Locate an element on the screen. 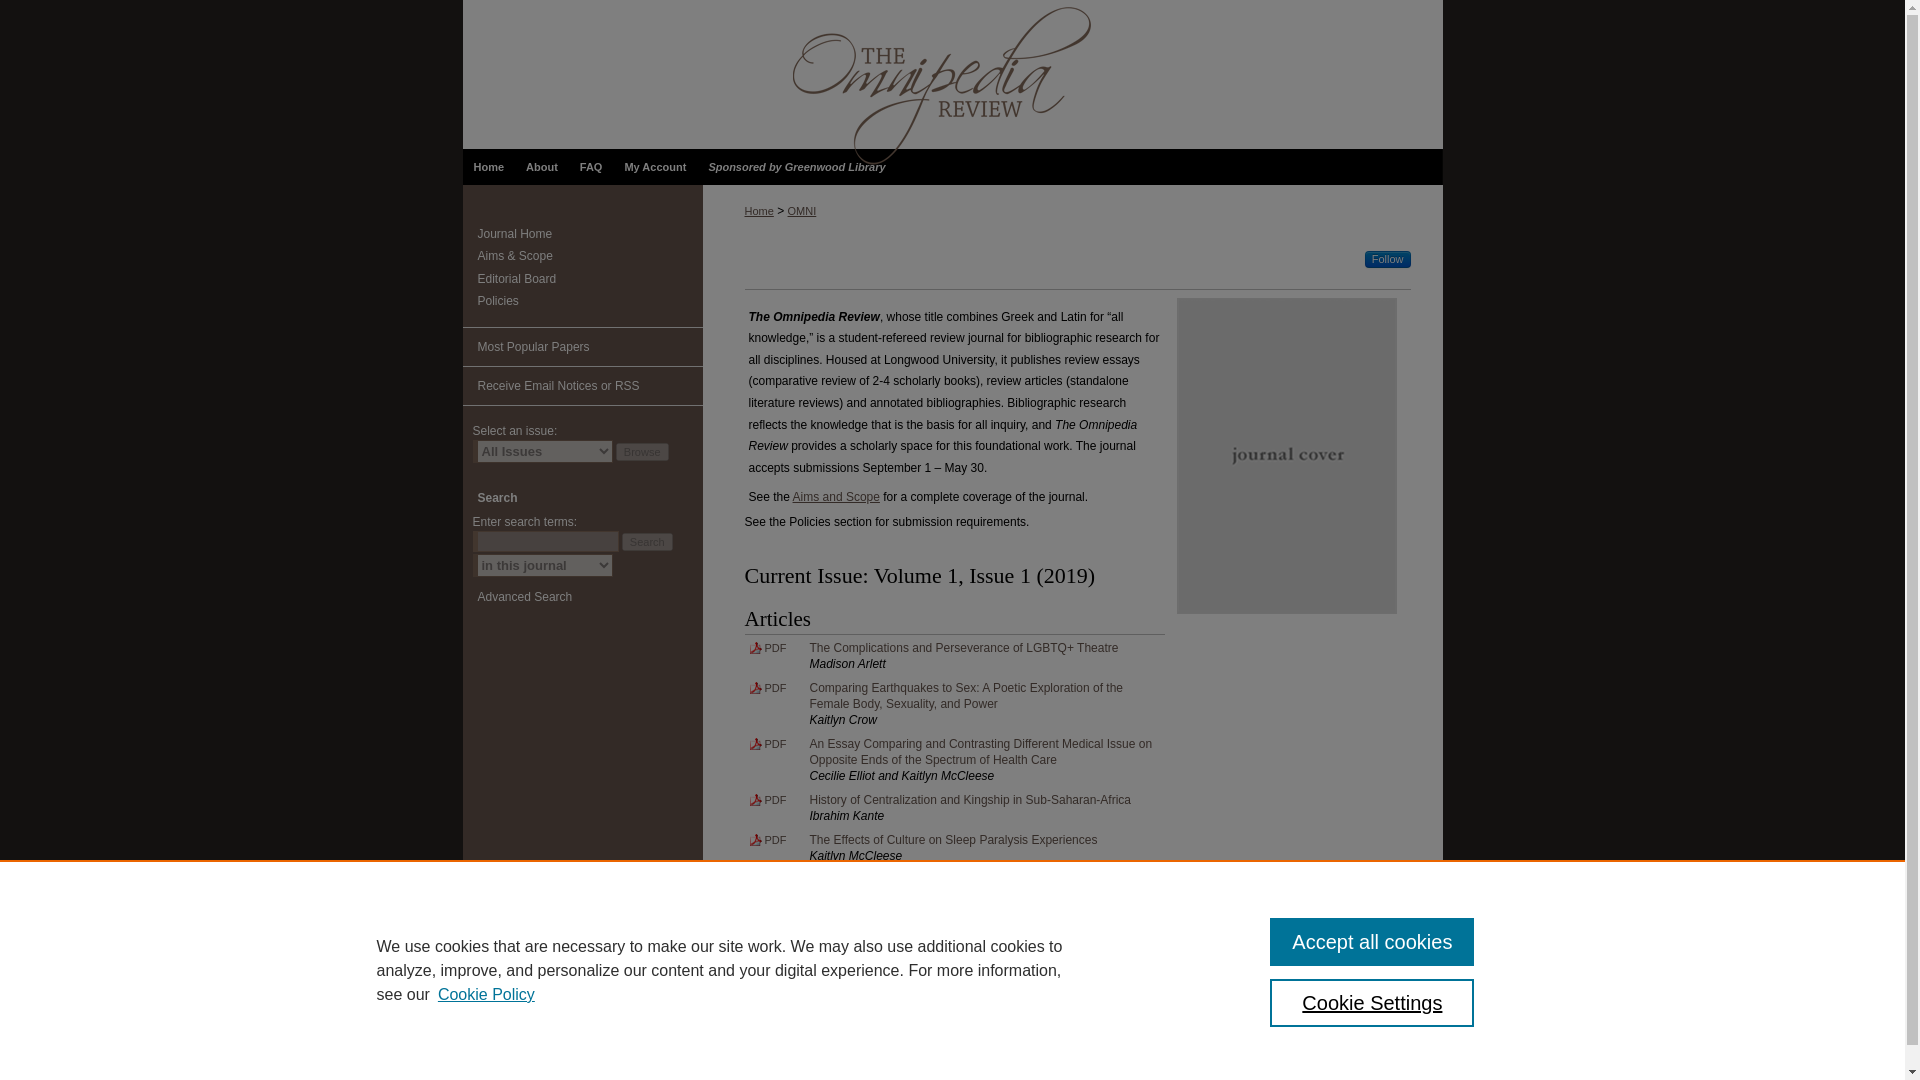 The image size is (1920, 1080). Policies is located at coordinates (590, 300).